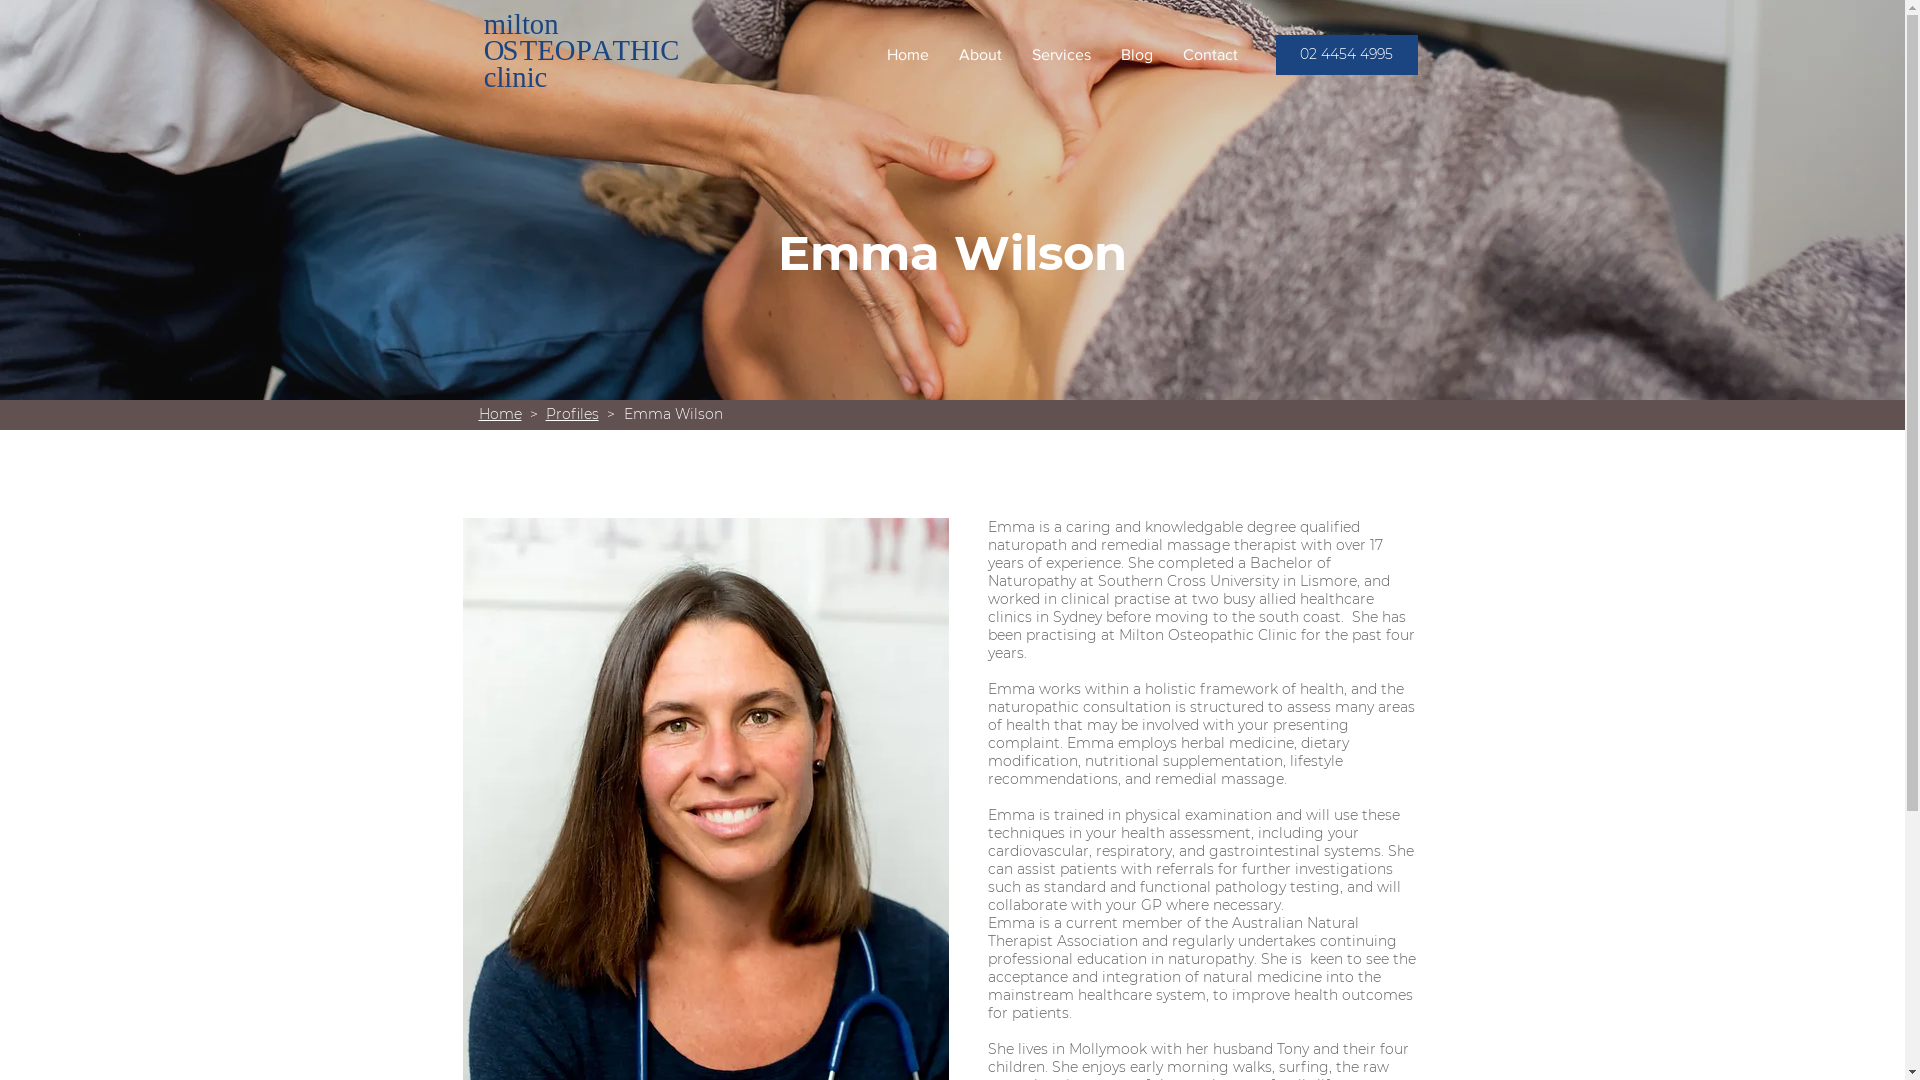 Image resolution: width=1920 pixels, height=1080 pixels. I want to click on Home, so click(500, 414).